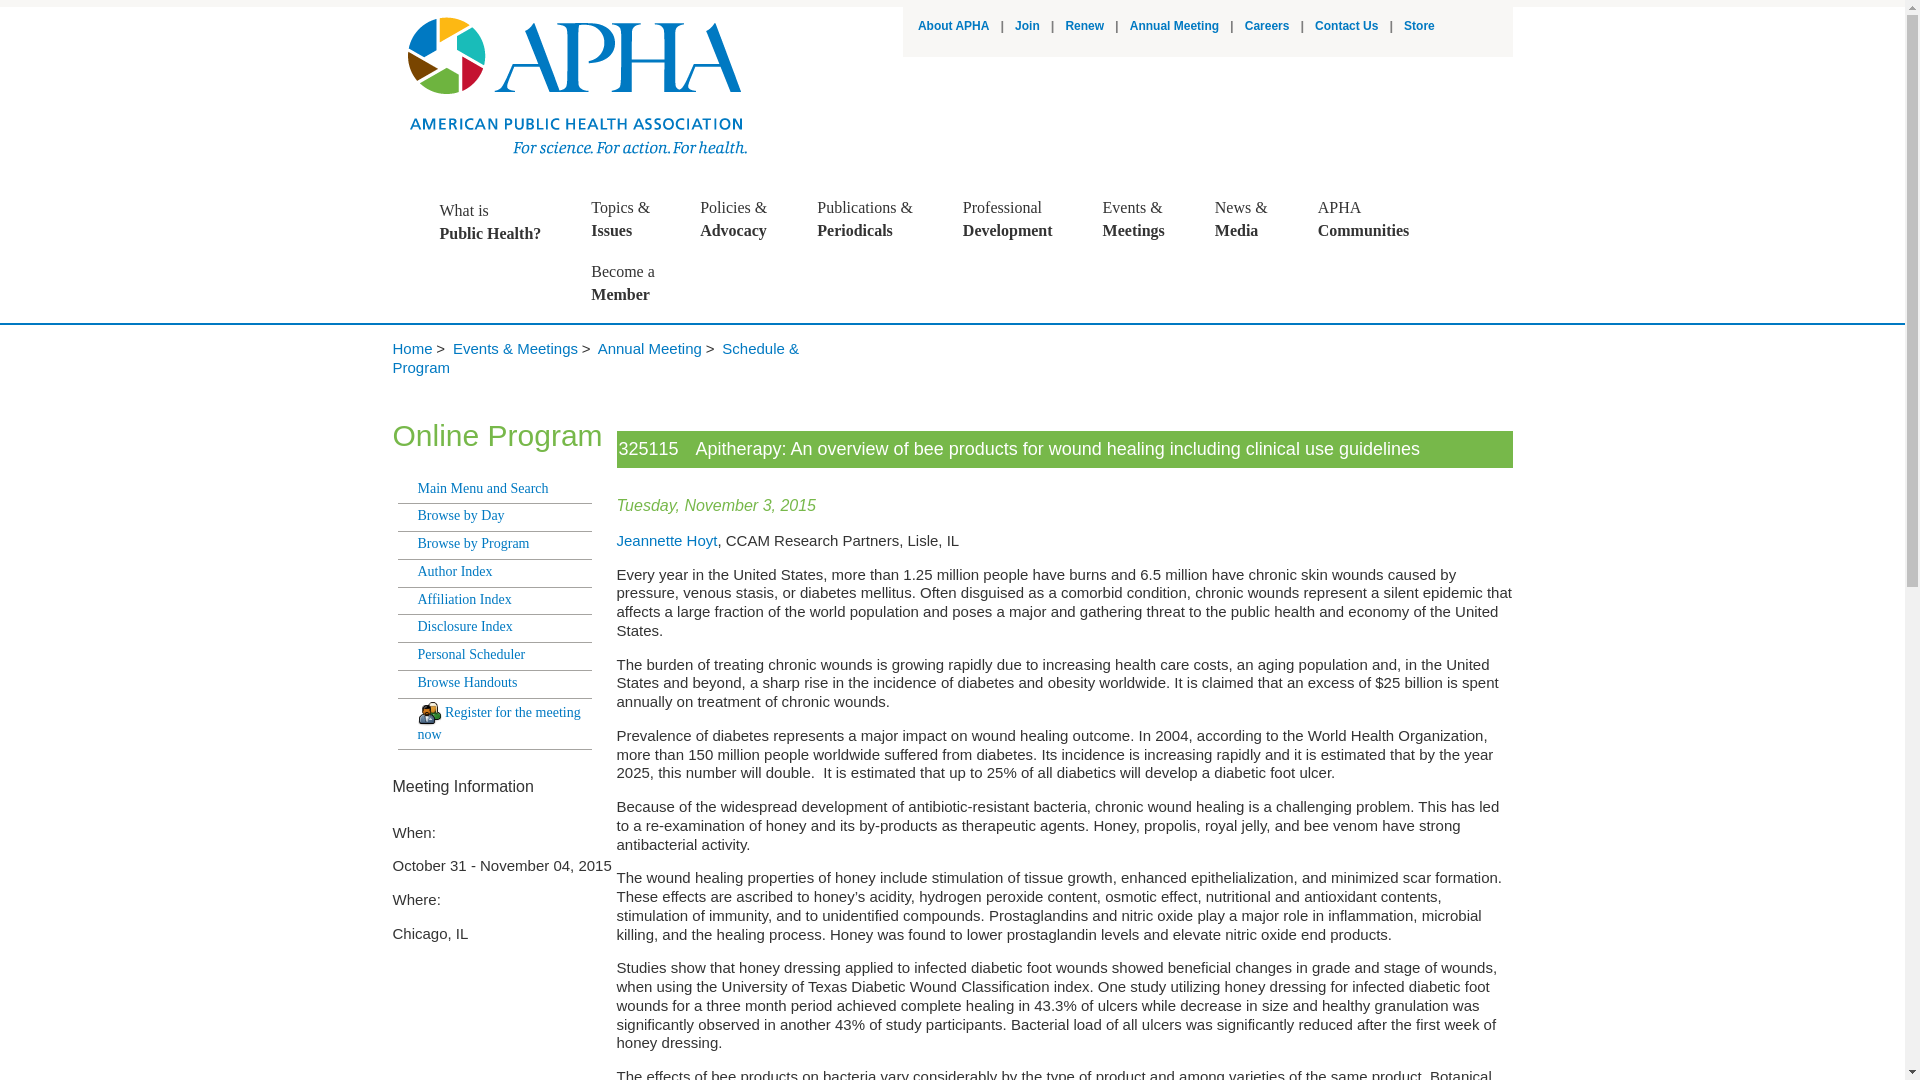  What do you see at coordinates (1267, 26) in the screenshot?
I see `Careers` at bounding box center [1267, 26].